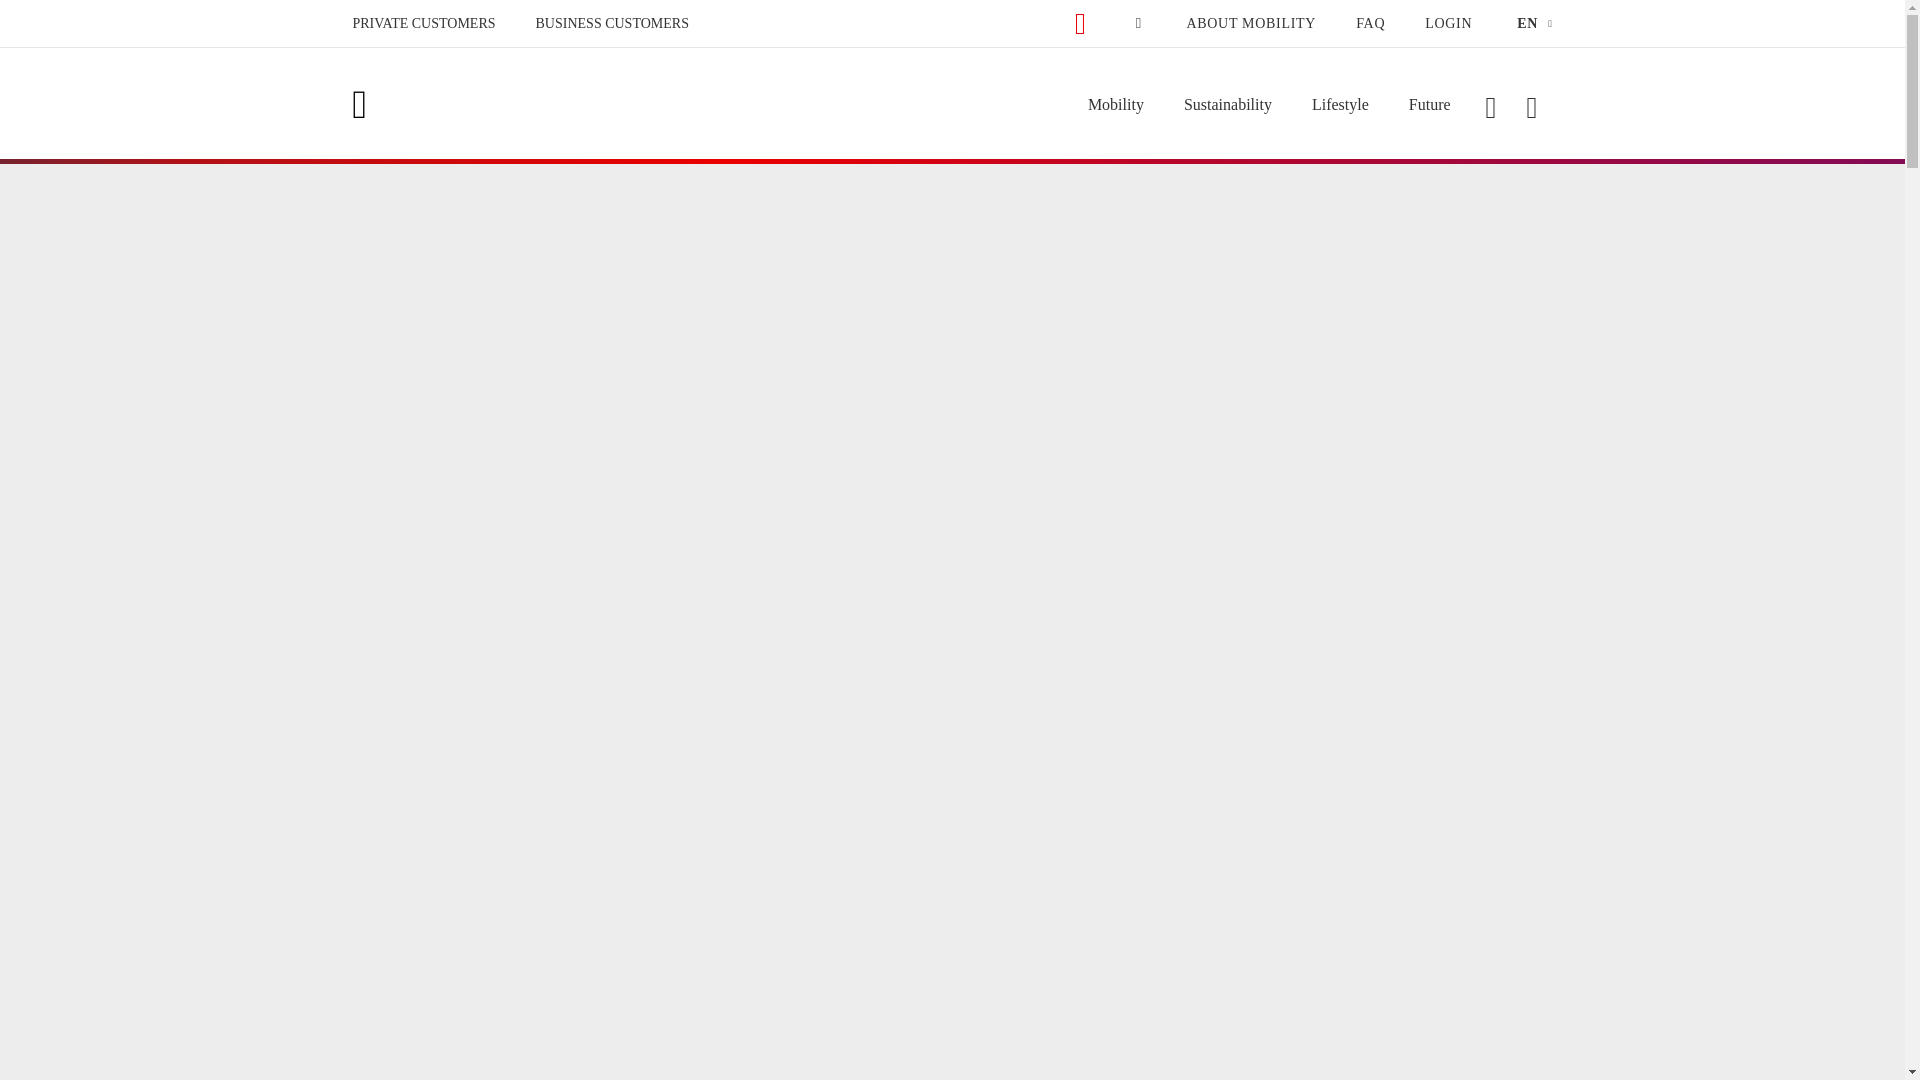 Image resolution: width=1920 pixels, height=1080 pixels. I want to click on PRIVATE CUSTOMERS, so click(423, 24).